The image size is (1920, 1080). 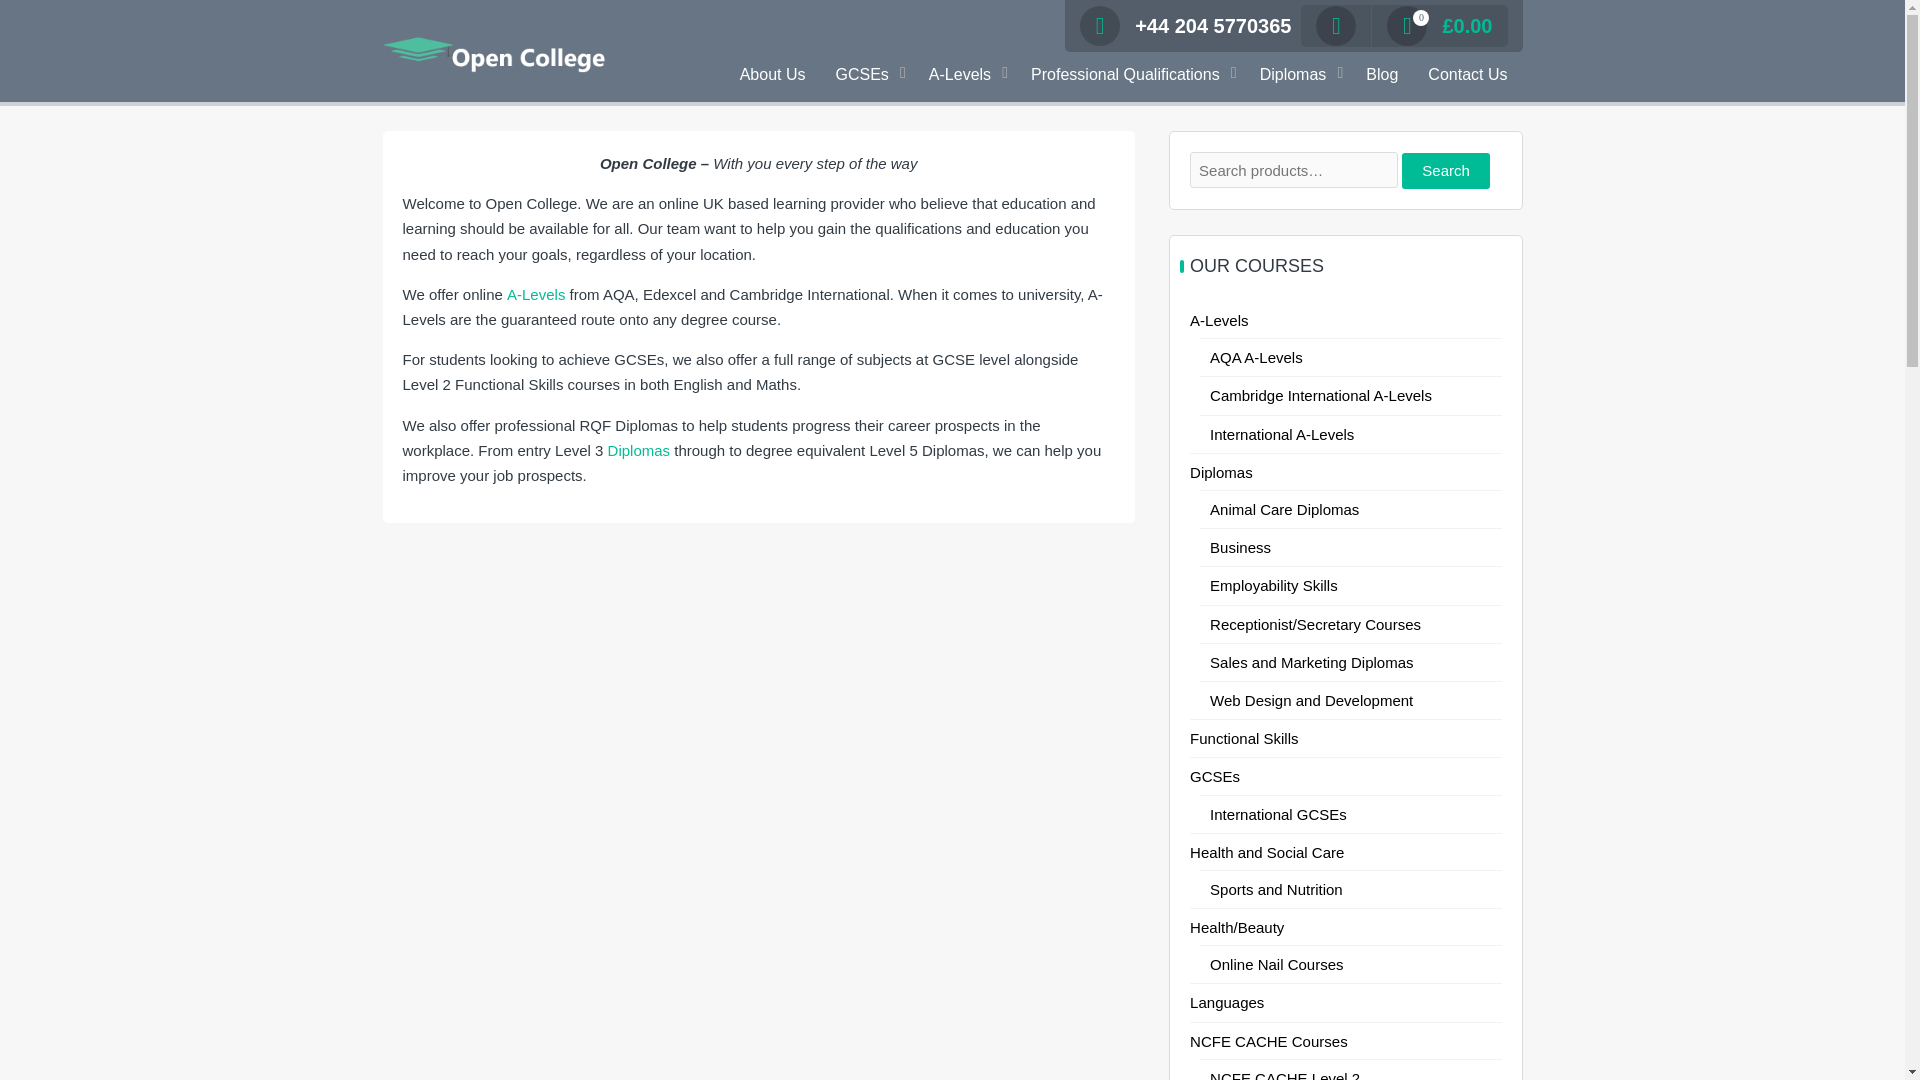 What do you see at coordinates (1130, 75) in the screenshot?
I see `Professional Qualifications` at bounding box center [1130, 75].